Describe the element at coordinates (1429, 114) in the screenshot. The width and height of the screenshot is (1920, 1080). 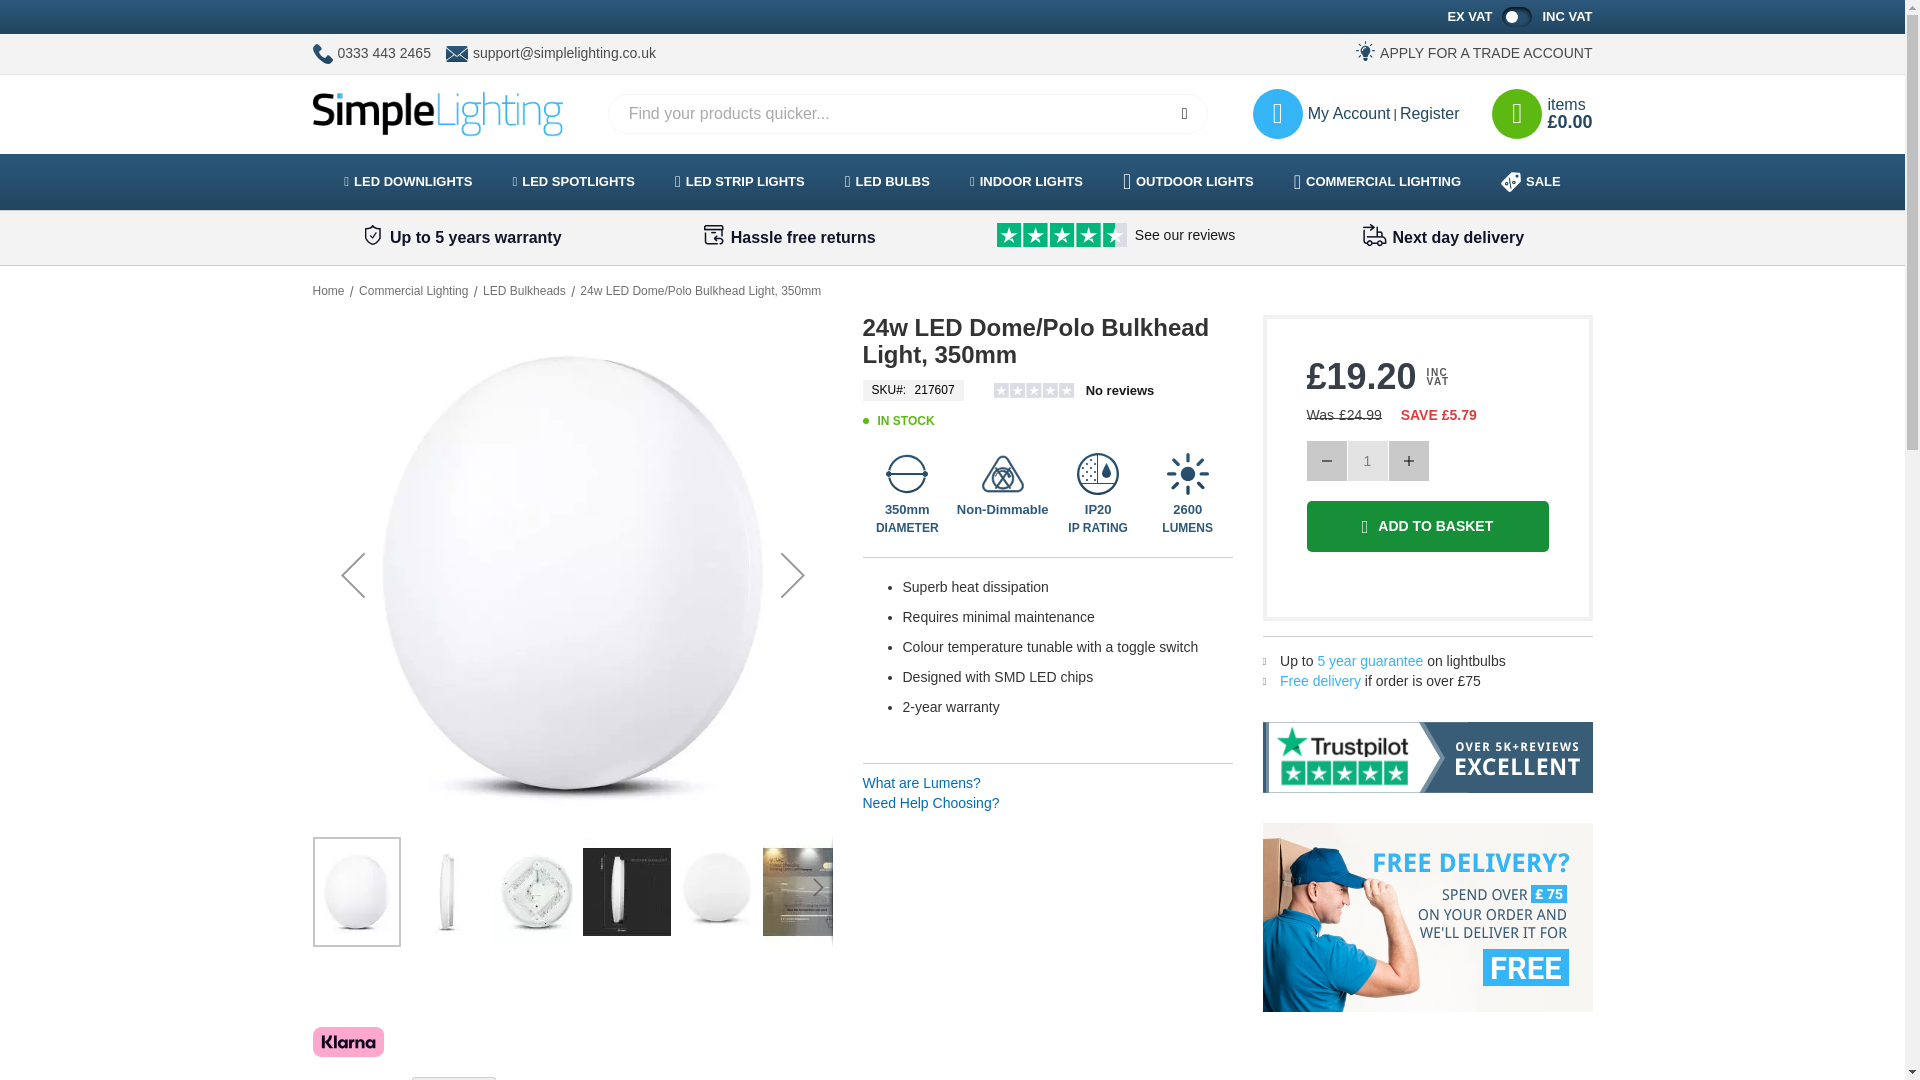
I see `Register` at that location.